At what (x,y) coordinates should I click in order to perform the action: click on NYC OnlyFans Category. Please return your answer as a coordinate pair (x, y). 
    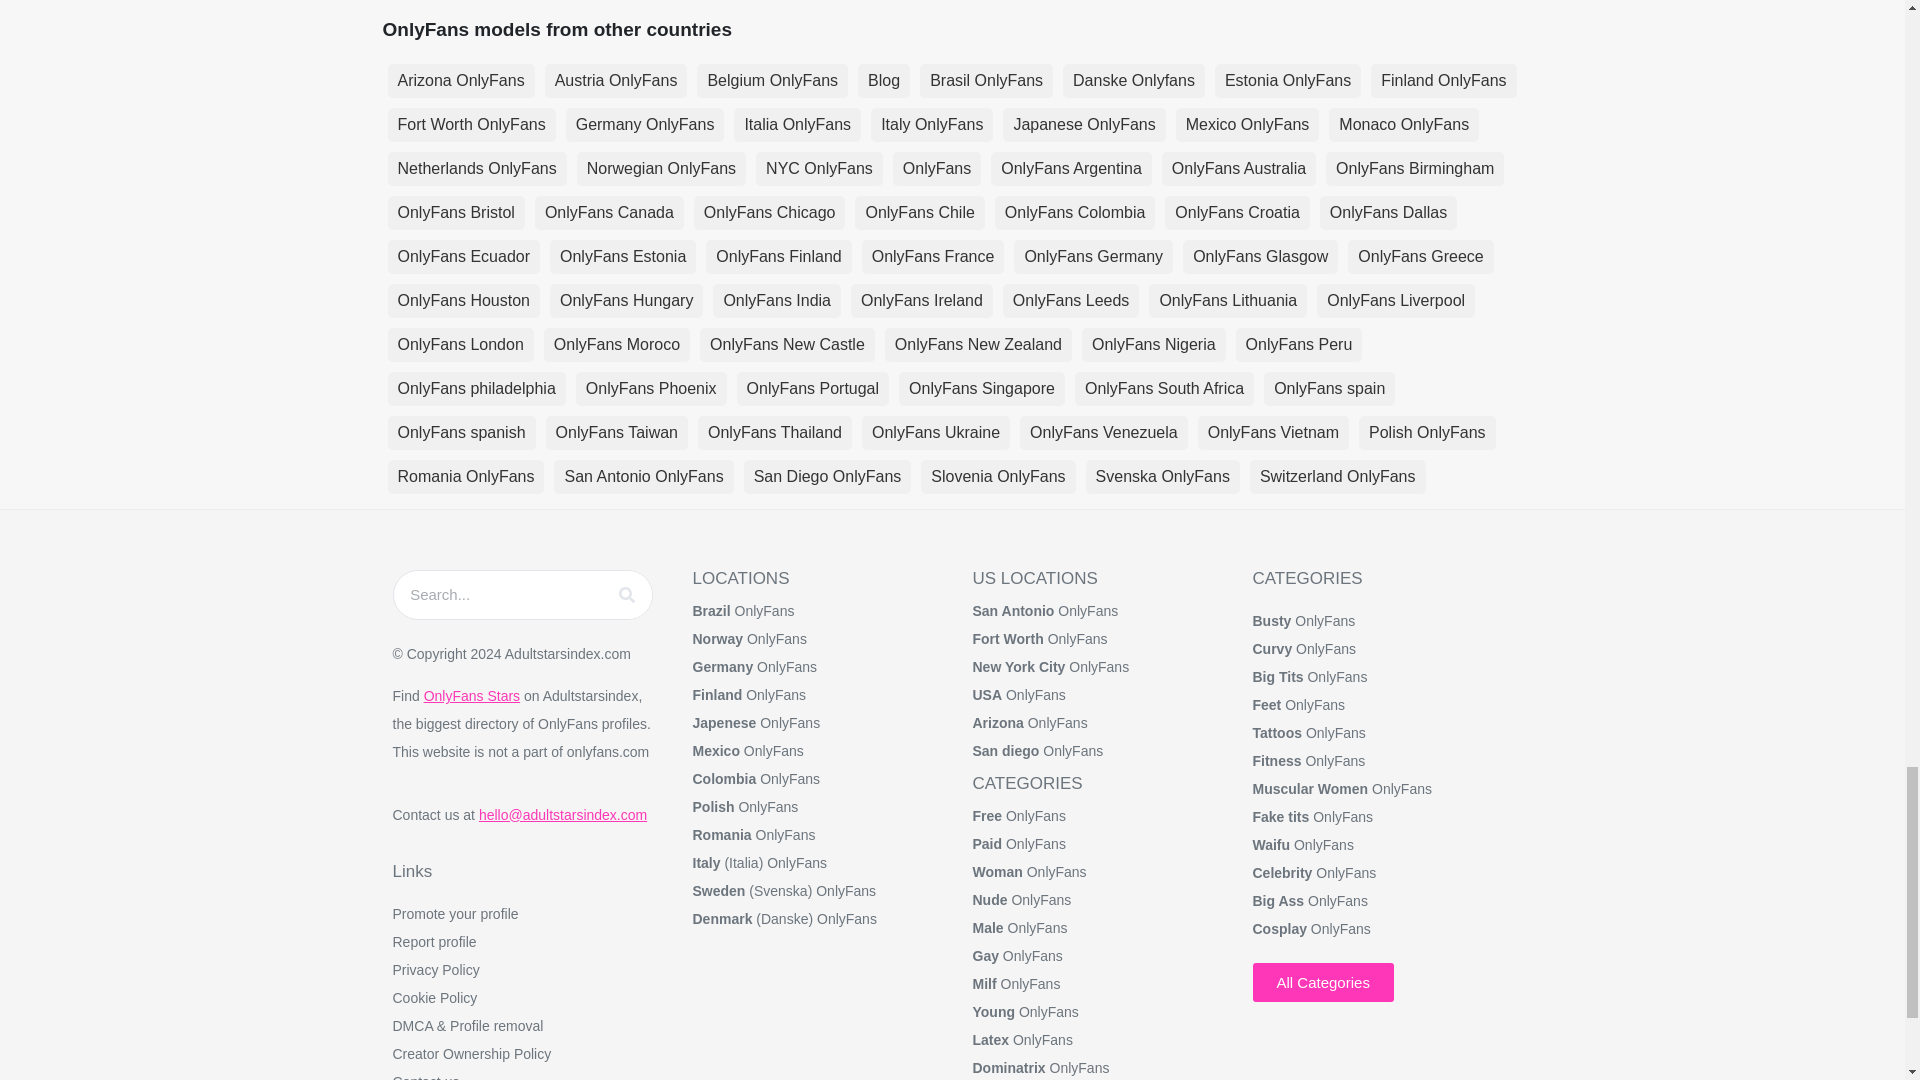
    Looking at the image, I should click on (820, 168).